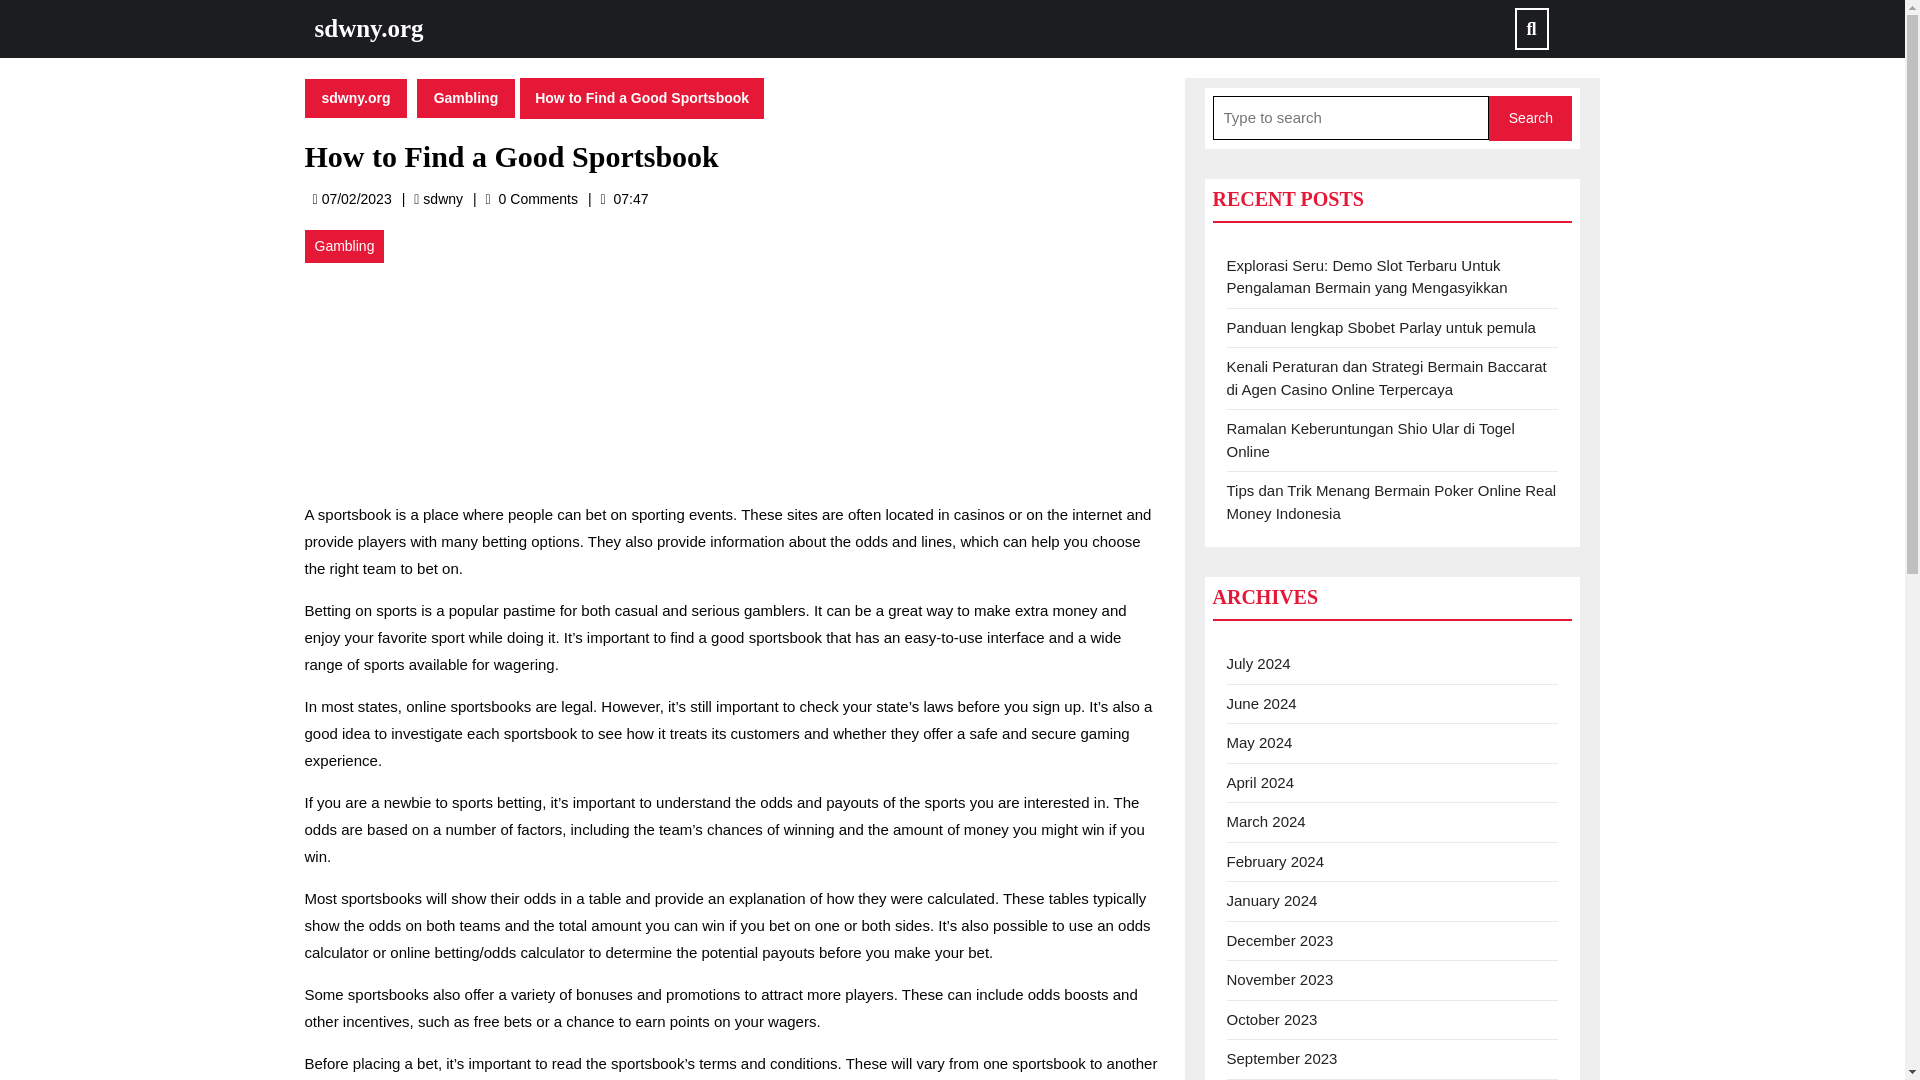 The height and width of the screenshot is (1080, 1920). I want to click on June 2024, so click(1261, 702).